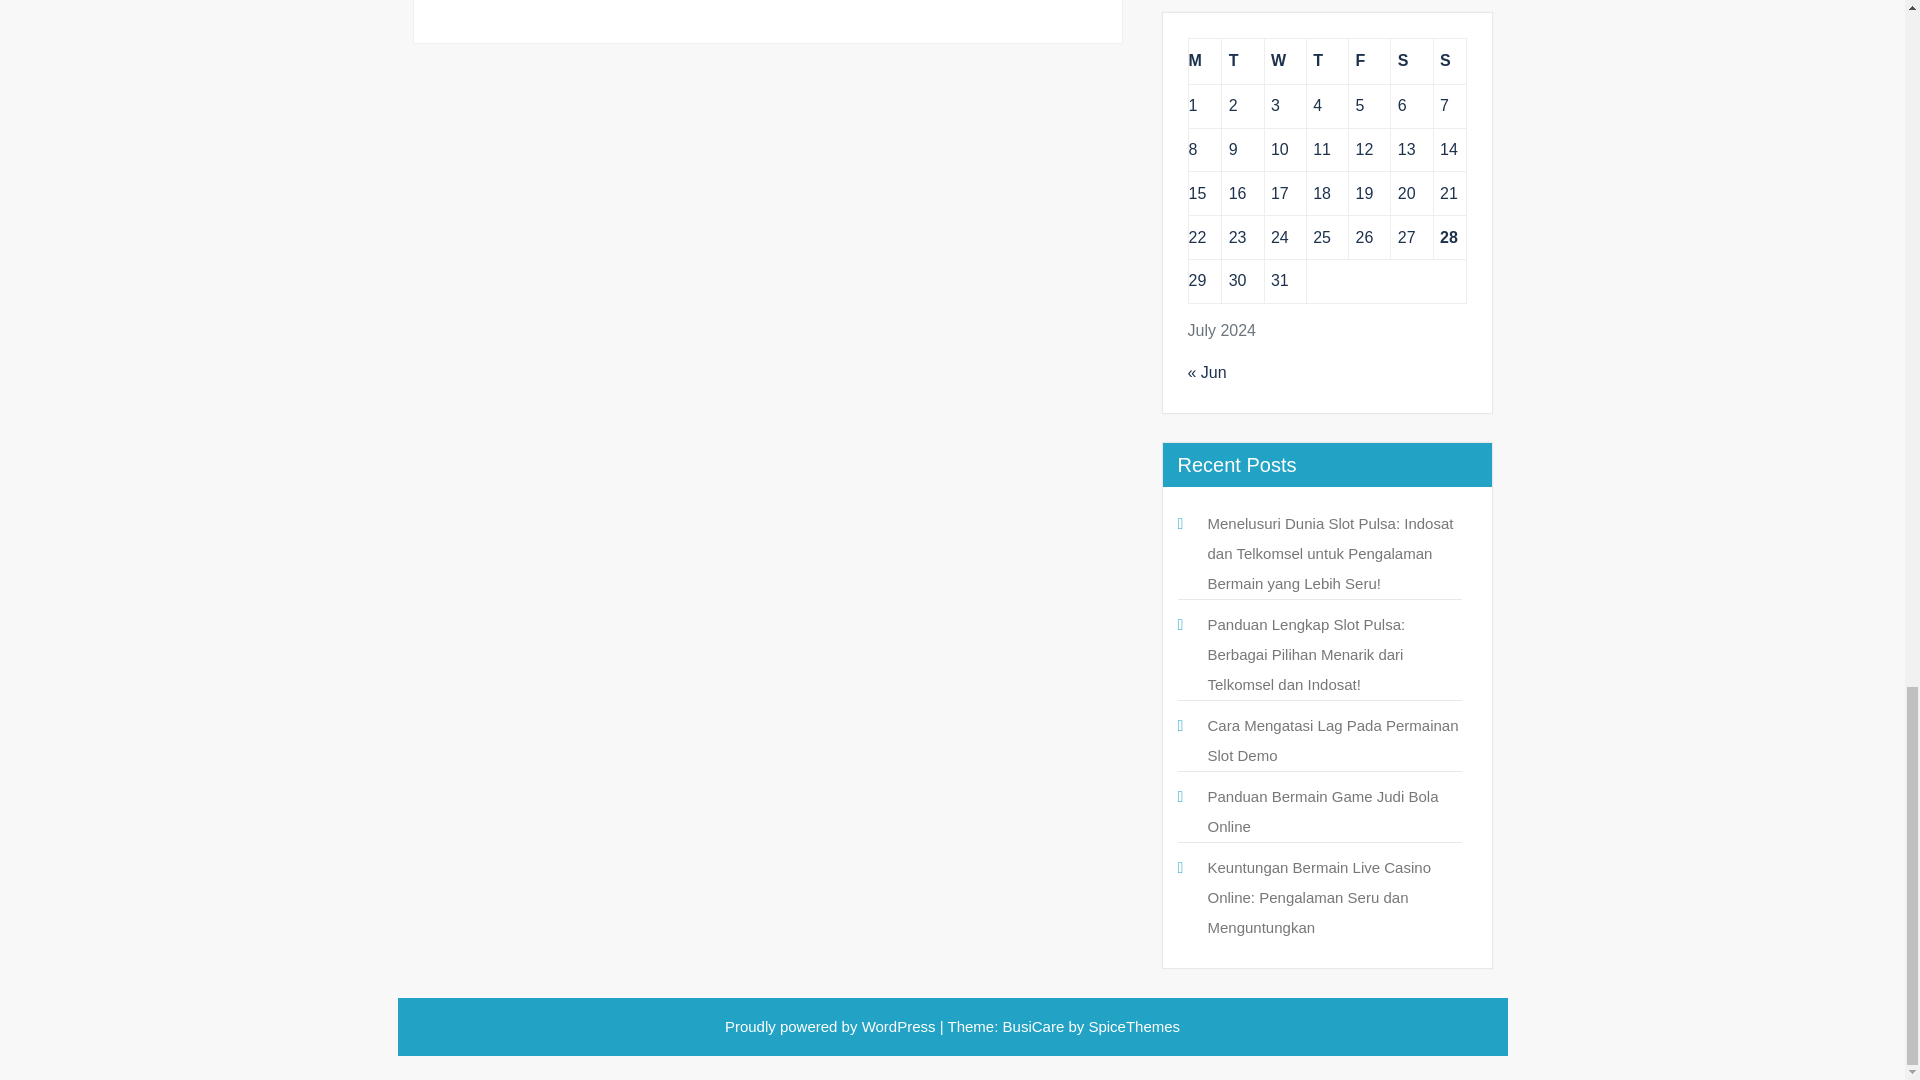  I want to click on Monday, so click(1204, 61).